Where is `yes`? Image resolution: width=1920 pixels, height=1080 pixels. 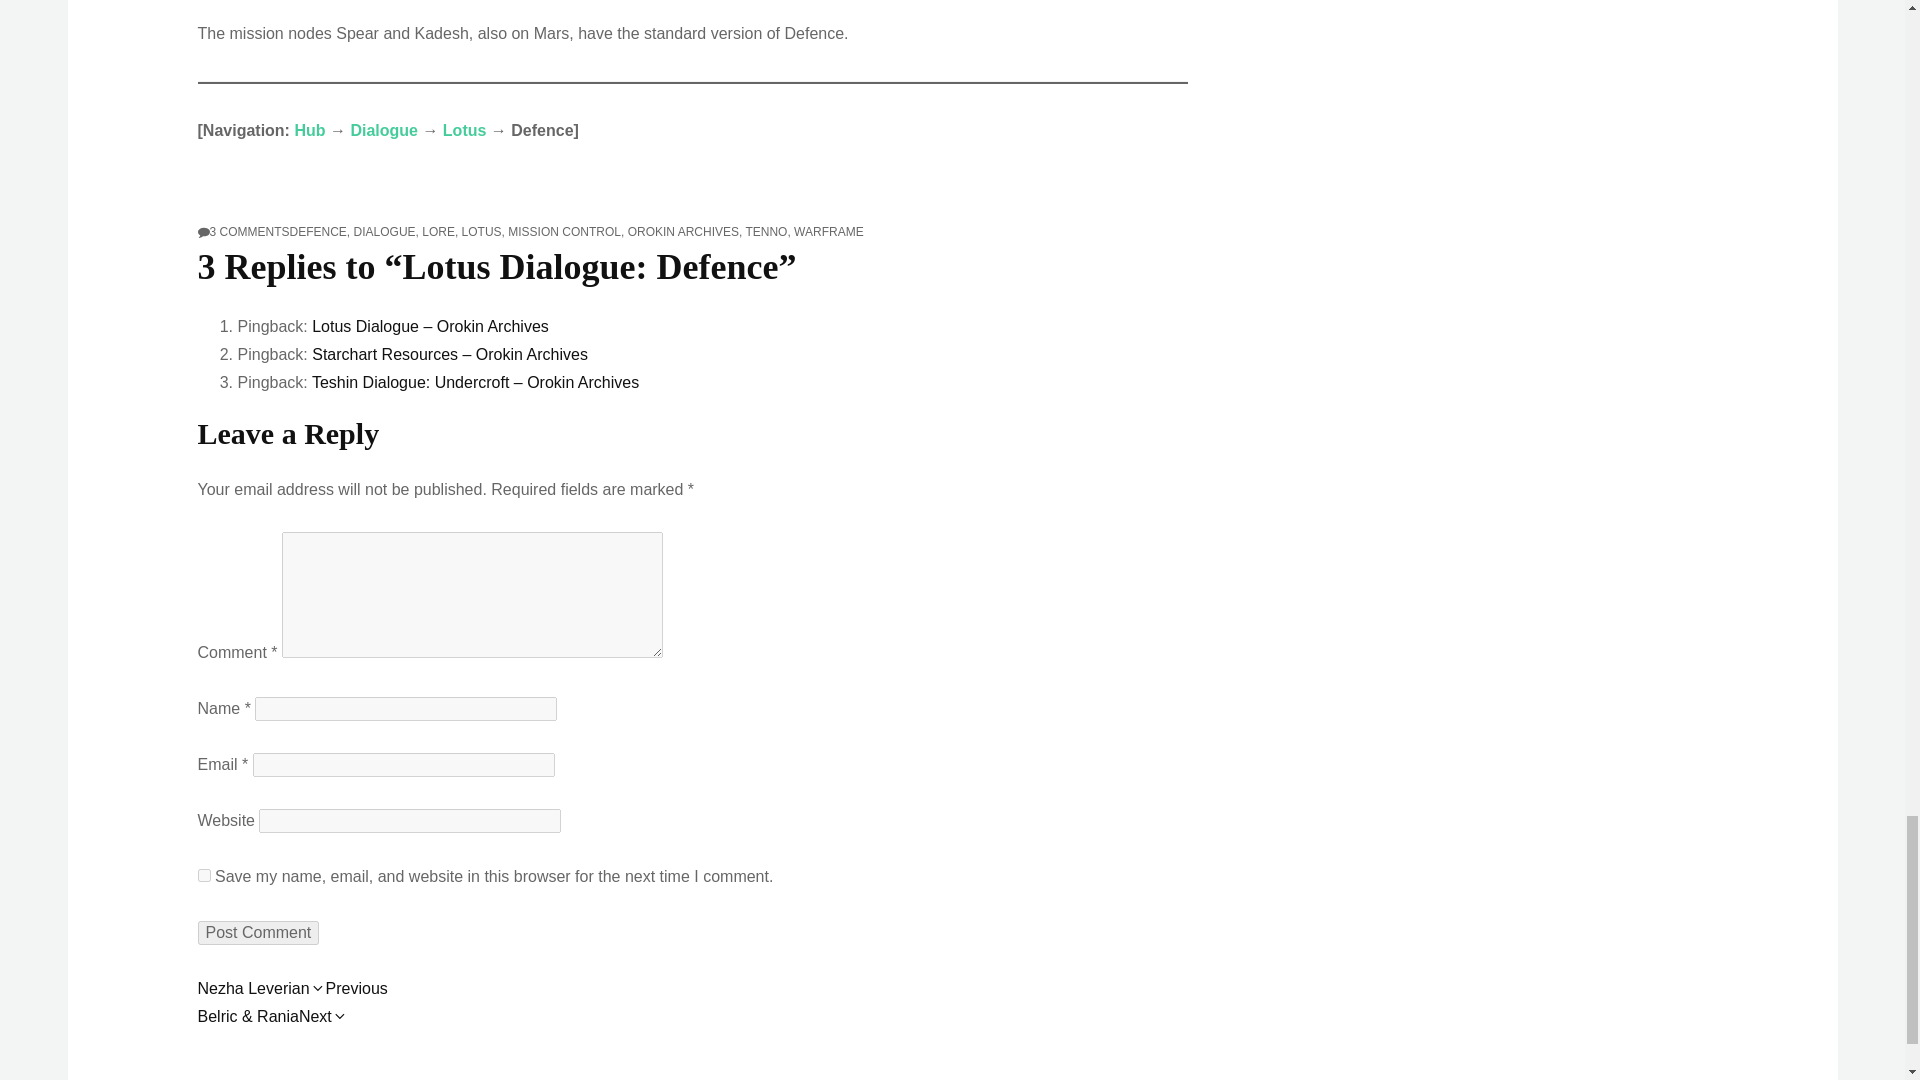
yes is located at coordinates (204, 876).